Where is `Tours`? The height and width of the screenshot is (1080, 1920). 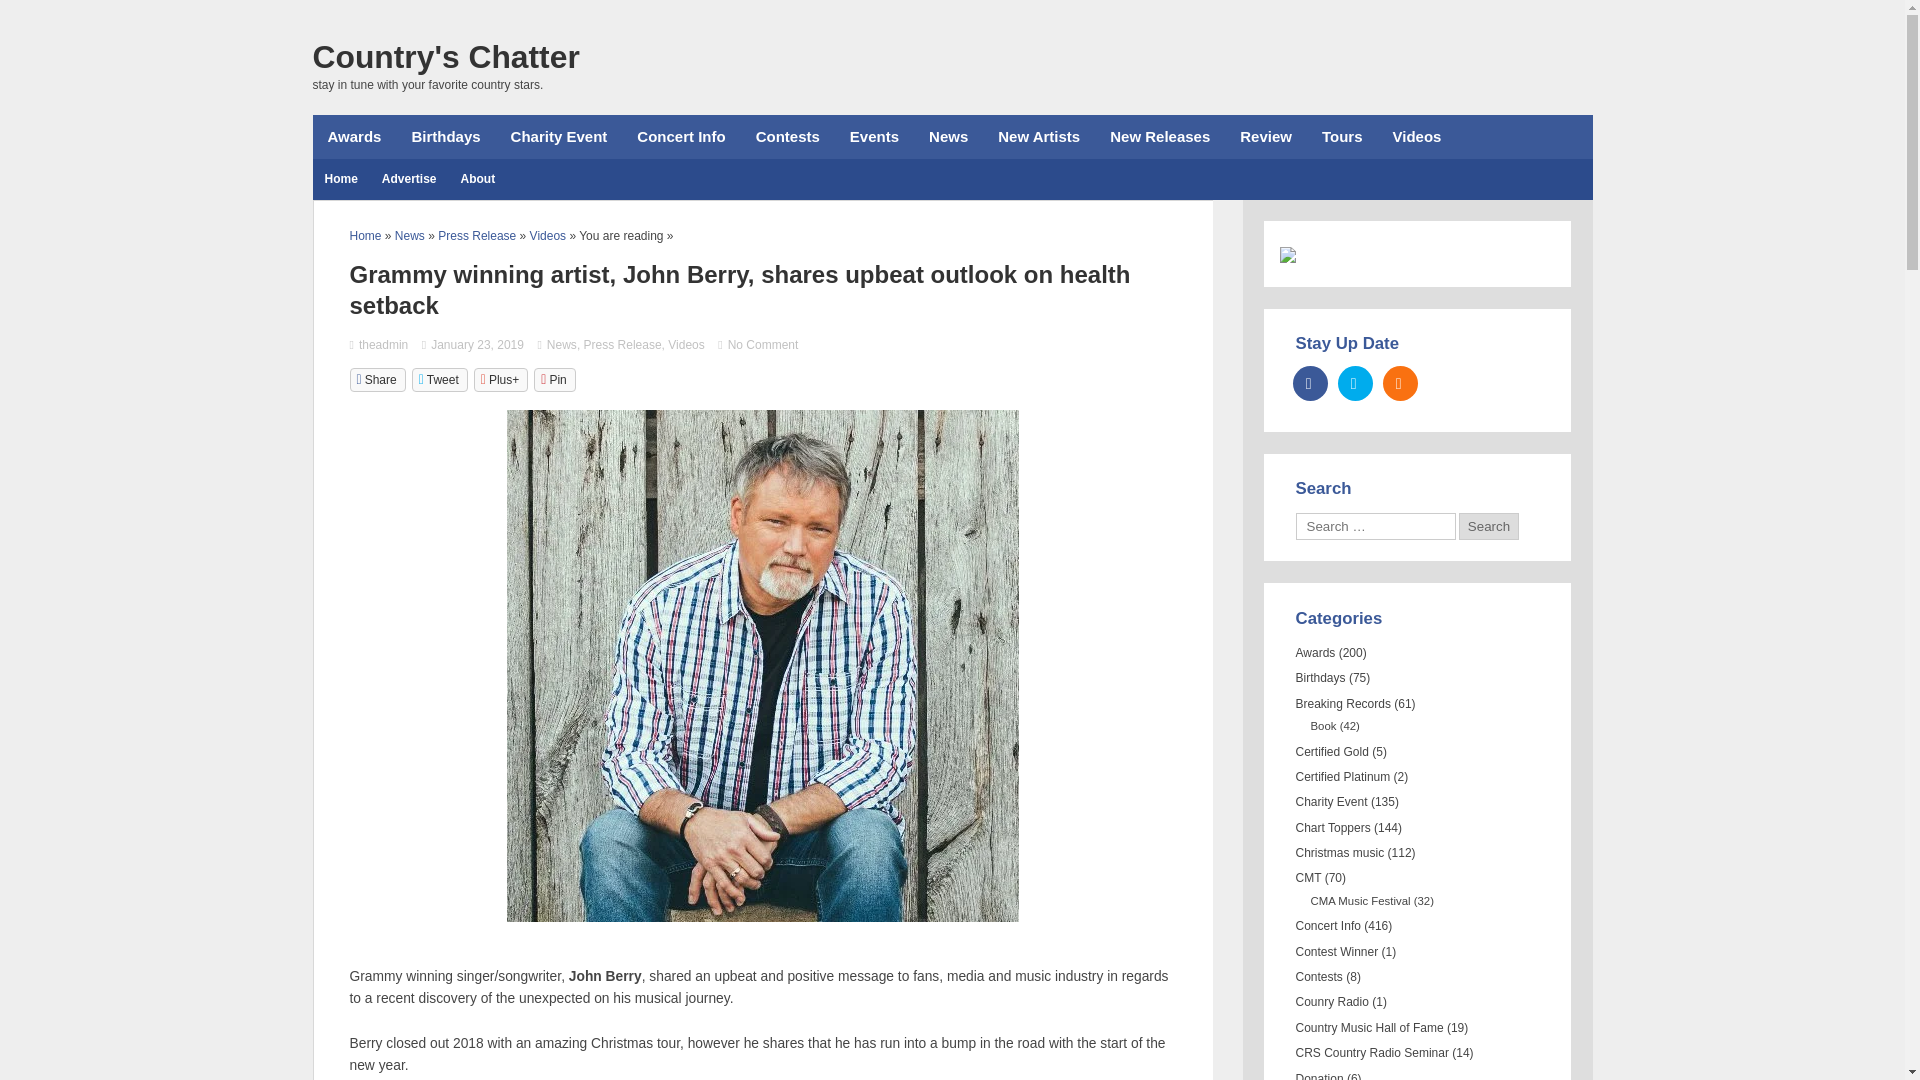 Tours is located at coordinates (1342, 136).